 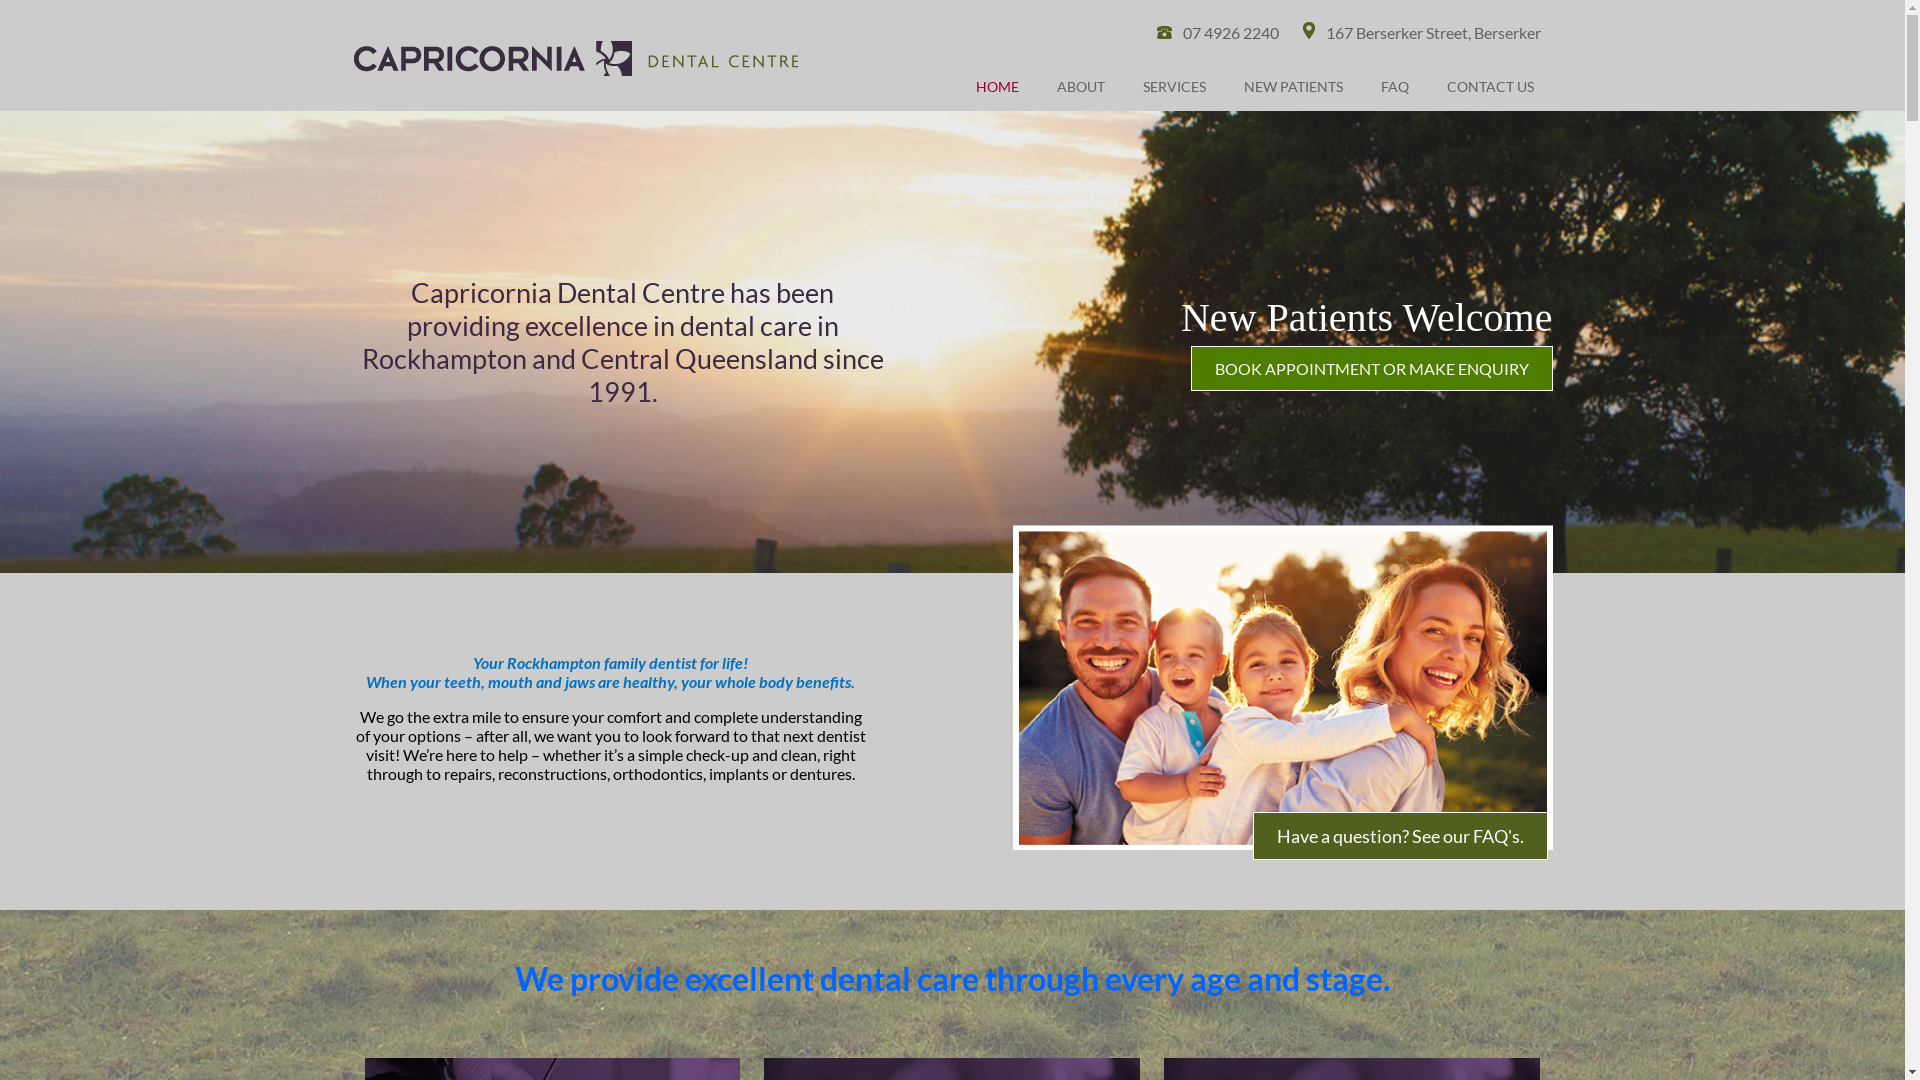 What do you see at coordinates (1395, 86) in the screenshot?
I see `FAQ` at bounding box center [1395, 86].